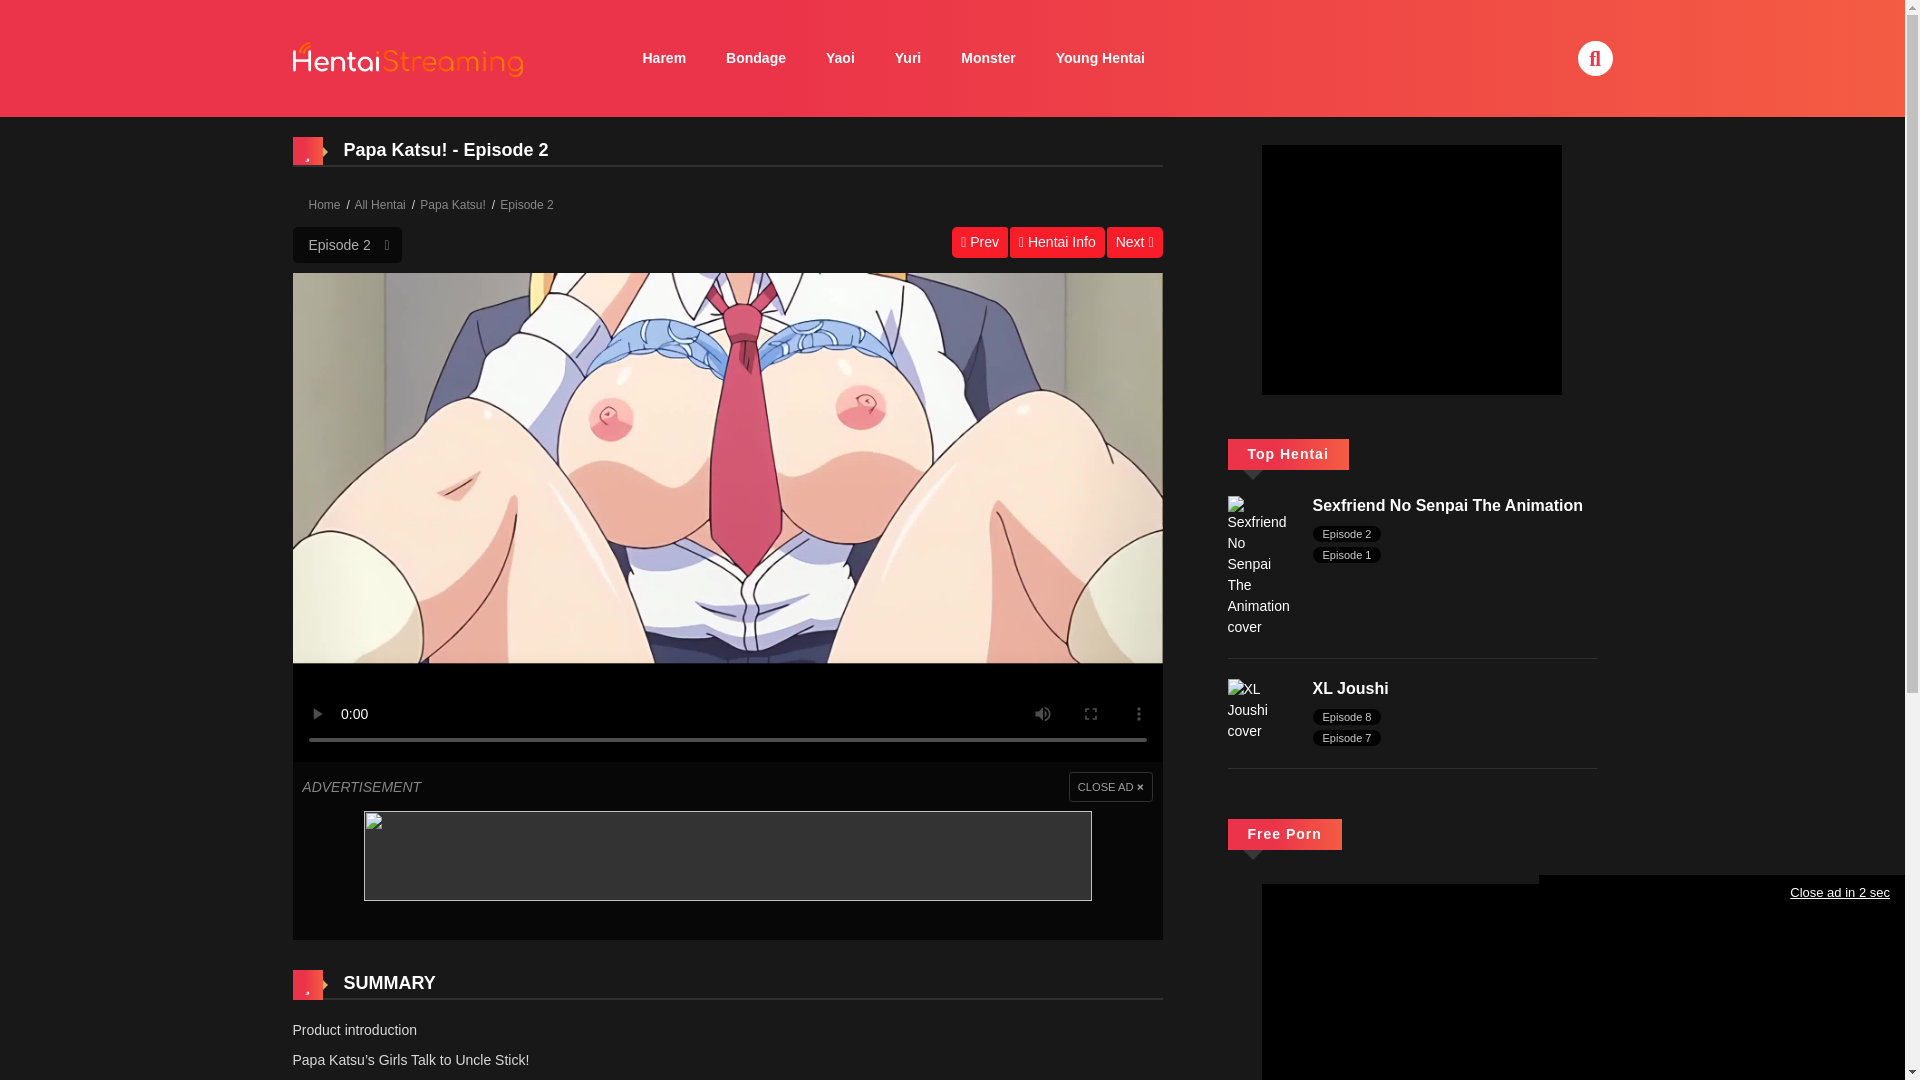 The height and width of the screenshot is (1080, 1920). Describe the element at coordinates (1446, 505) in the screenshot. I see `Sexfriend No Senpai The Animation` at that location.